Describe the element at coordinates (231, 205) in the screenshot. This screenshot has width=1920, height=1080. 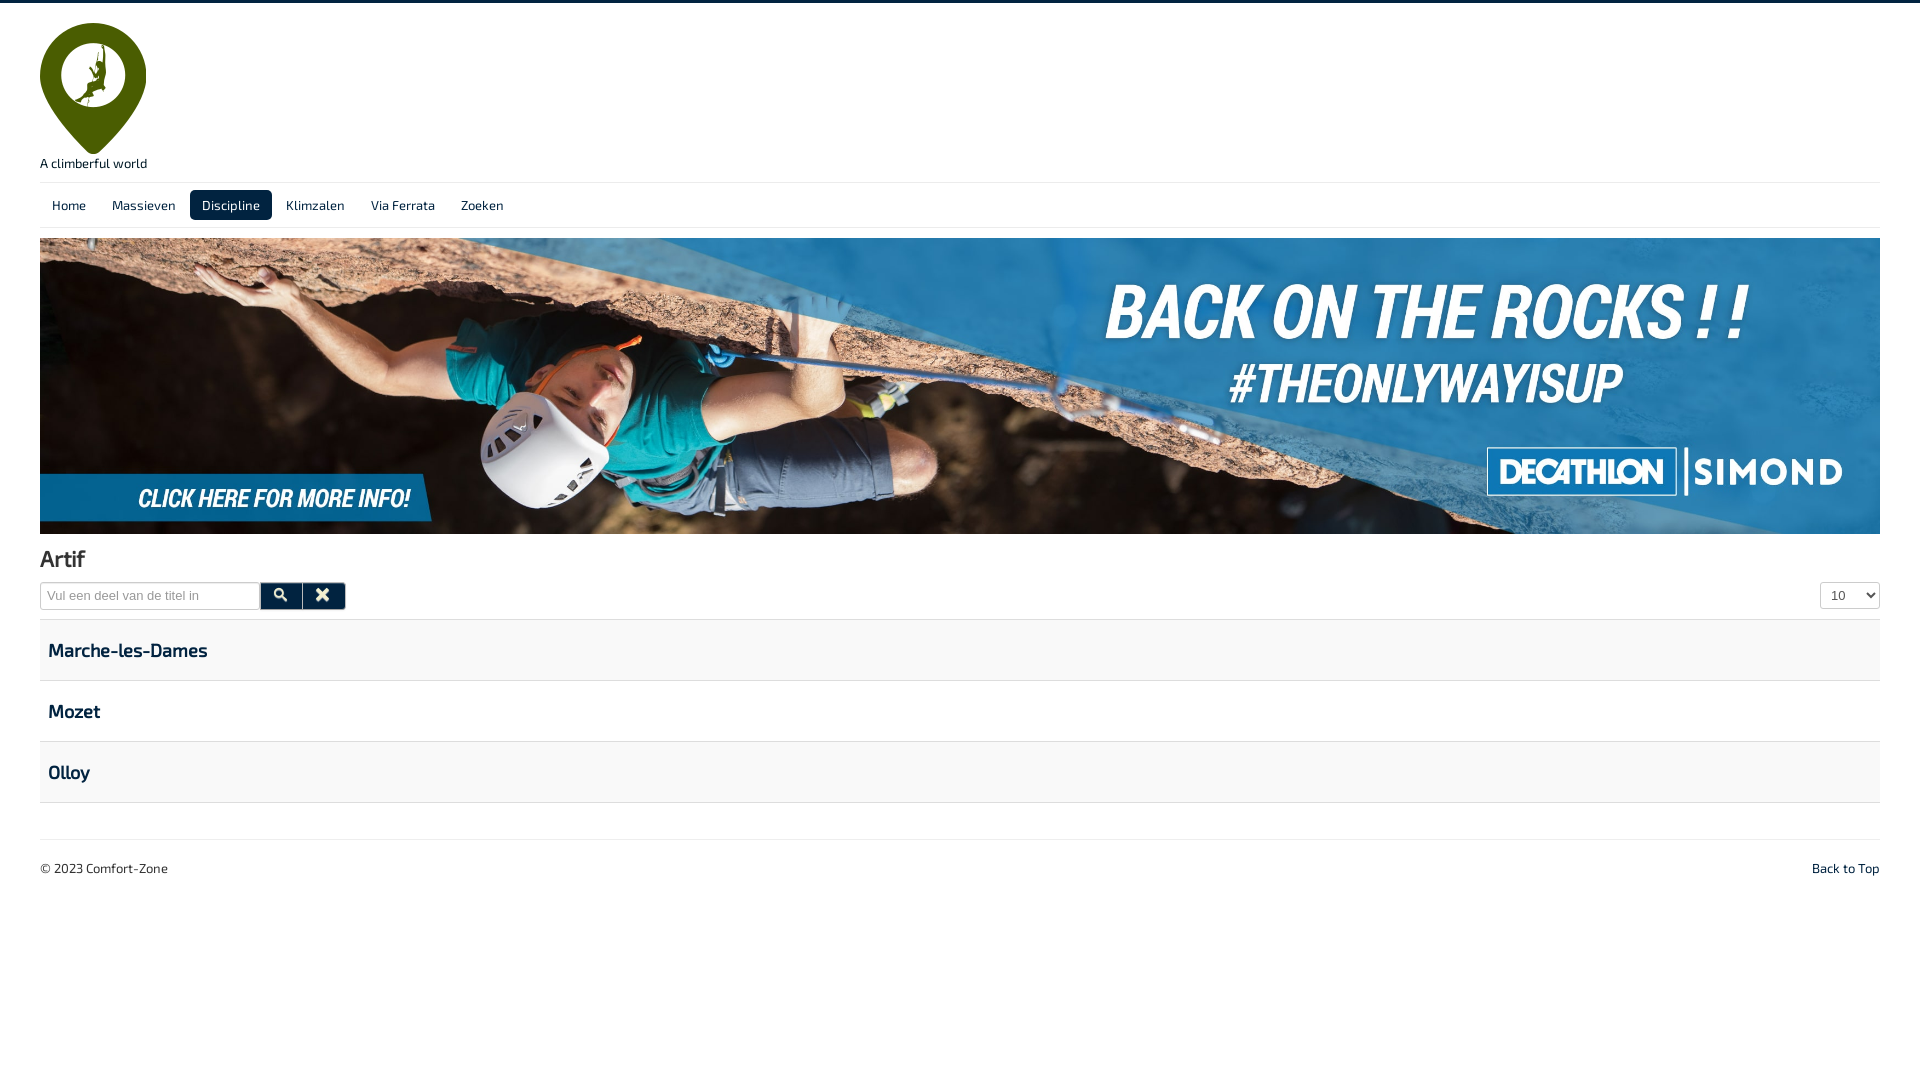
I see `Discipline` at that location.